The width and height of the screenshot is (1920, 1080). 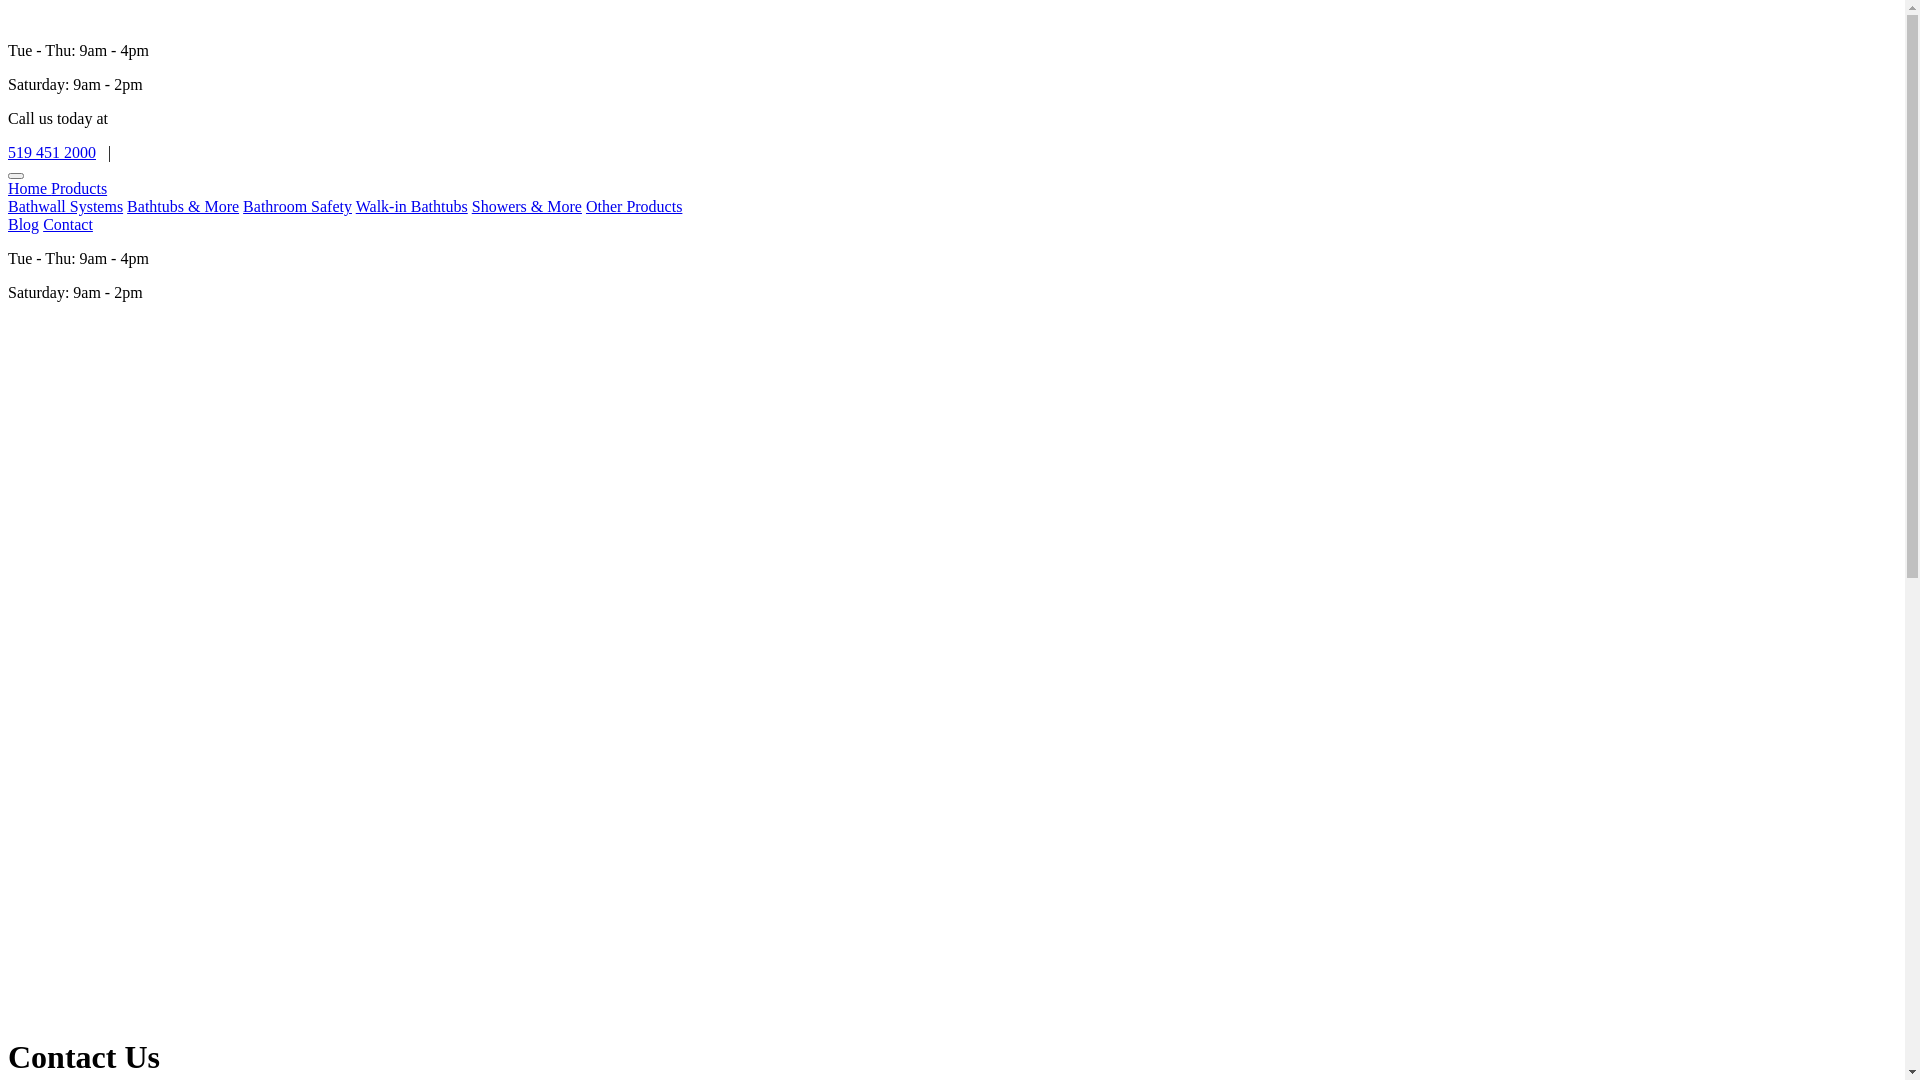 What do you see at coordinates (527, 206) in the screenshot?
I see `Showers & More` at bounding box center [527, 206].